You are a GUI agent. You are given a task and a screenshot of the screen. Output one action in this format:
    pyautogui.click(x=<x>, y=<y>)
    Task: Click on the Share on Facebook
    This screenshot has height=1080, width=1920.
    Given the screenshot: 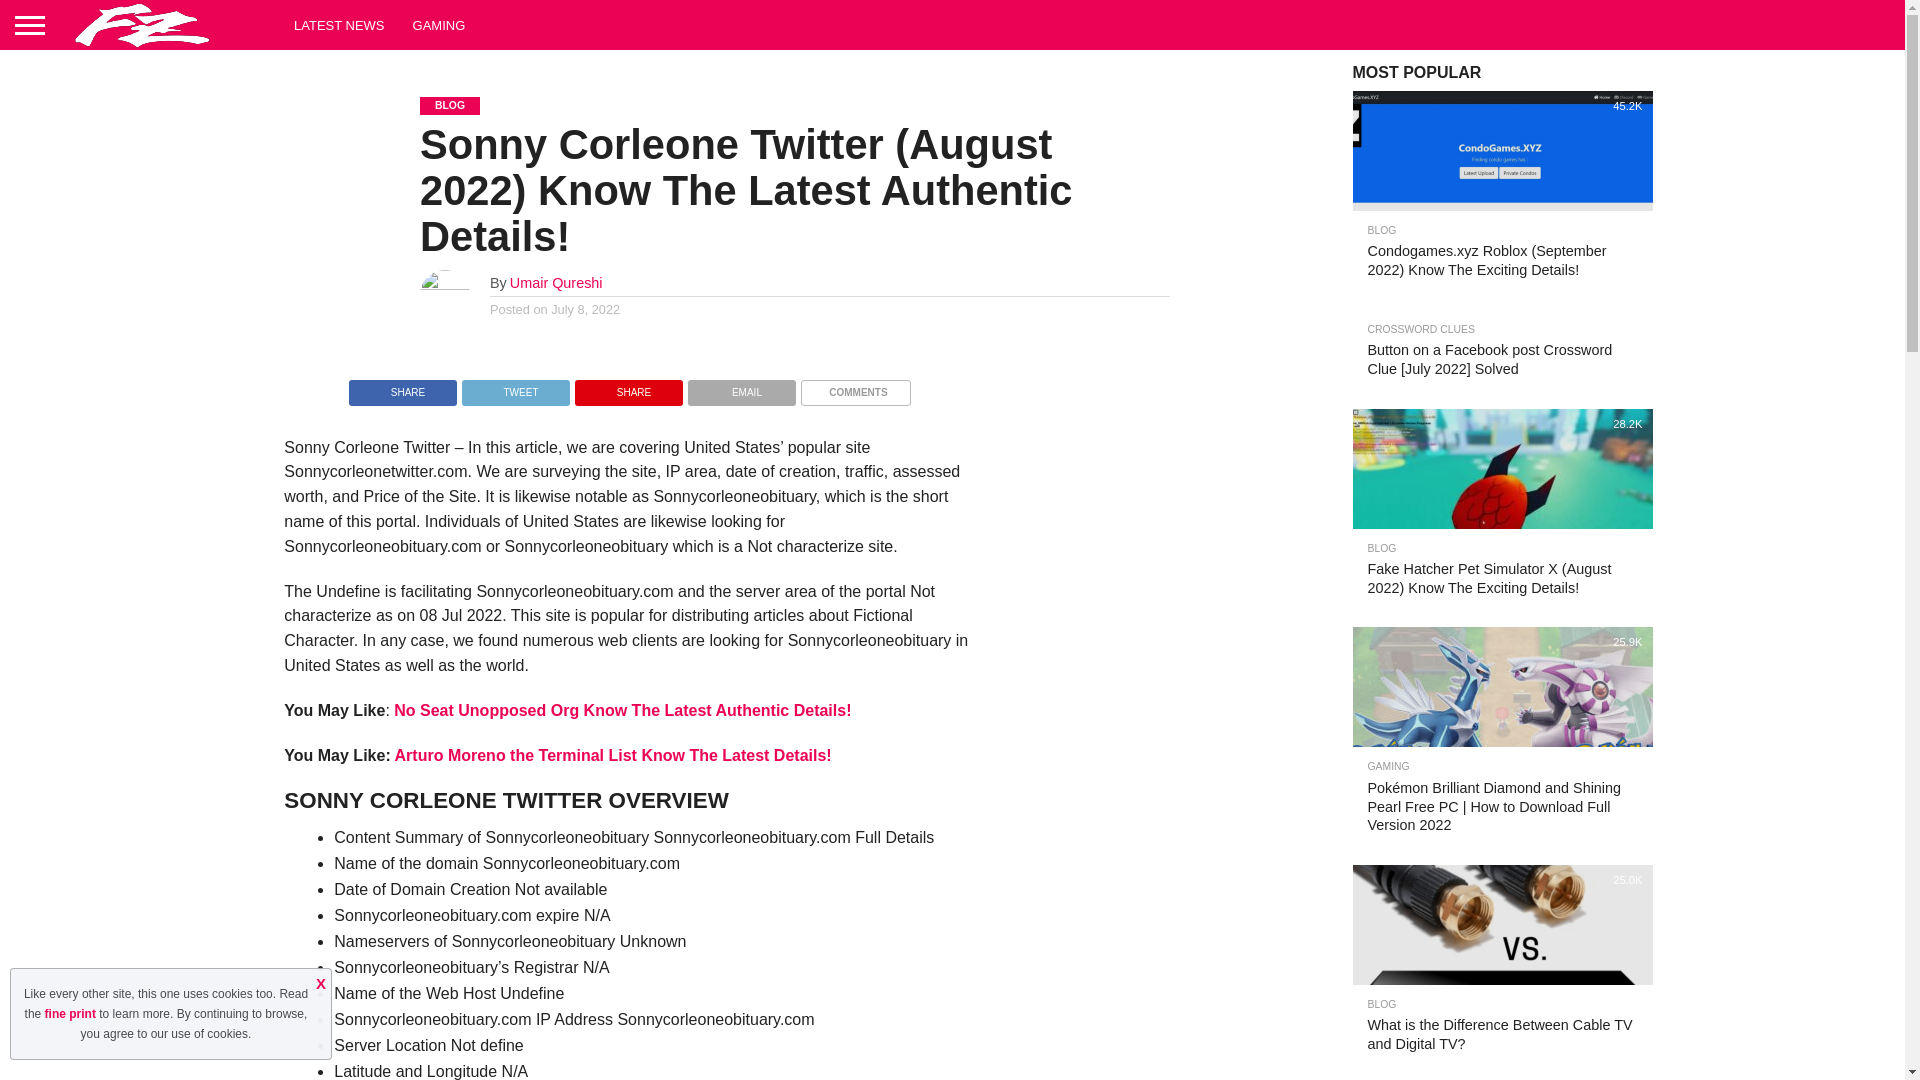 What is the action you would take?
    pyautogui.click(x=402, y=388)
    